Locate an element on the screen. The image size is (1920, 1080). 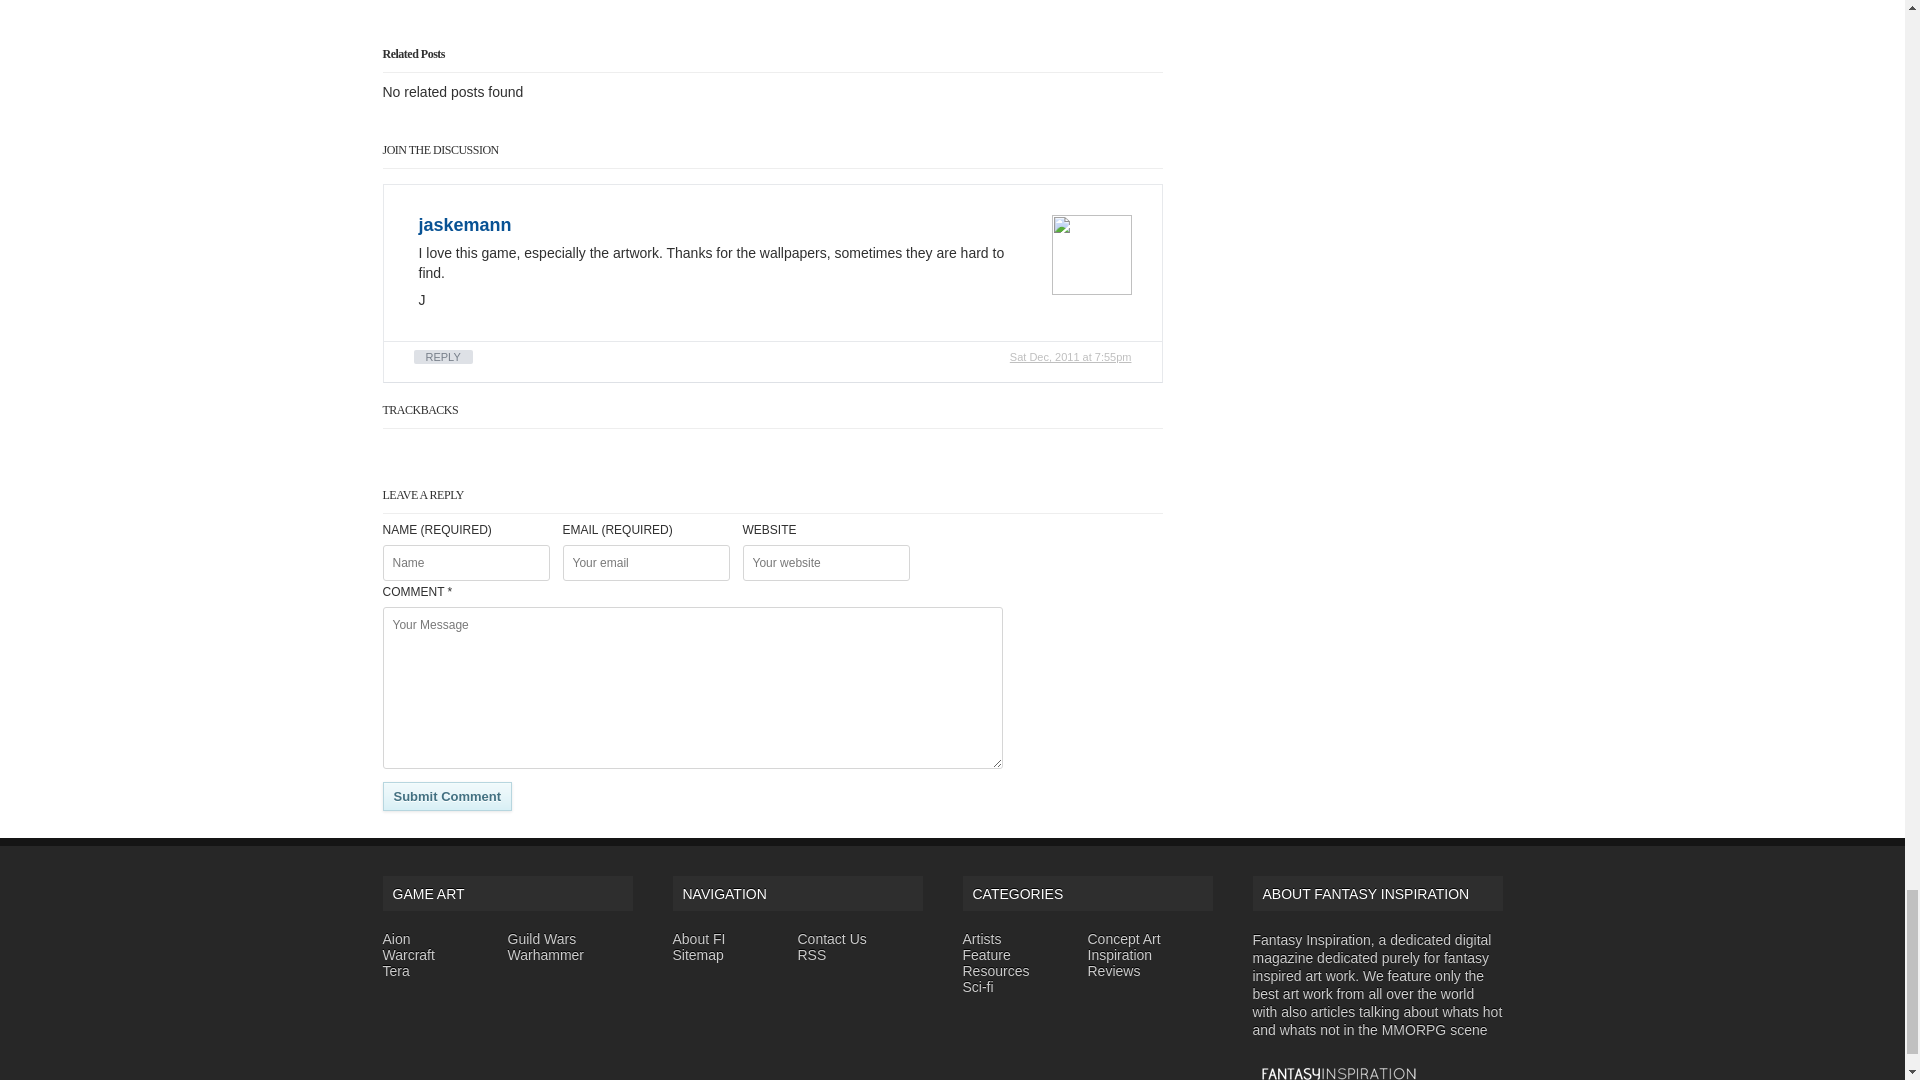
Guild Wars is located at coordinates (542, 938).